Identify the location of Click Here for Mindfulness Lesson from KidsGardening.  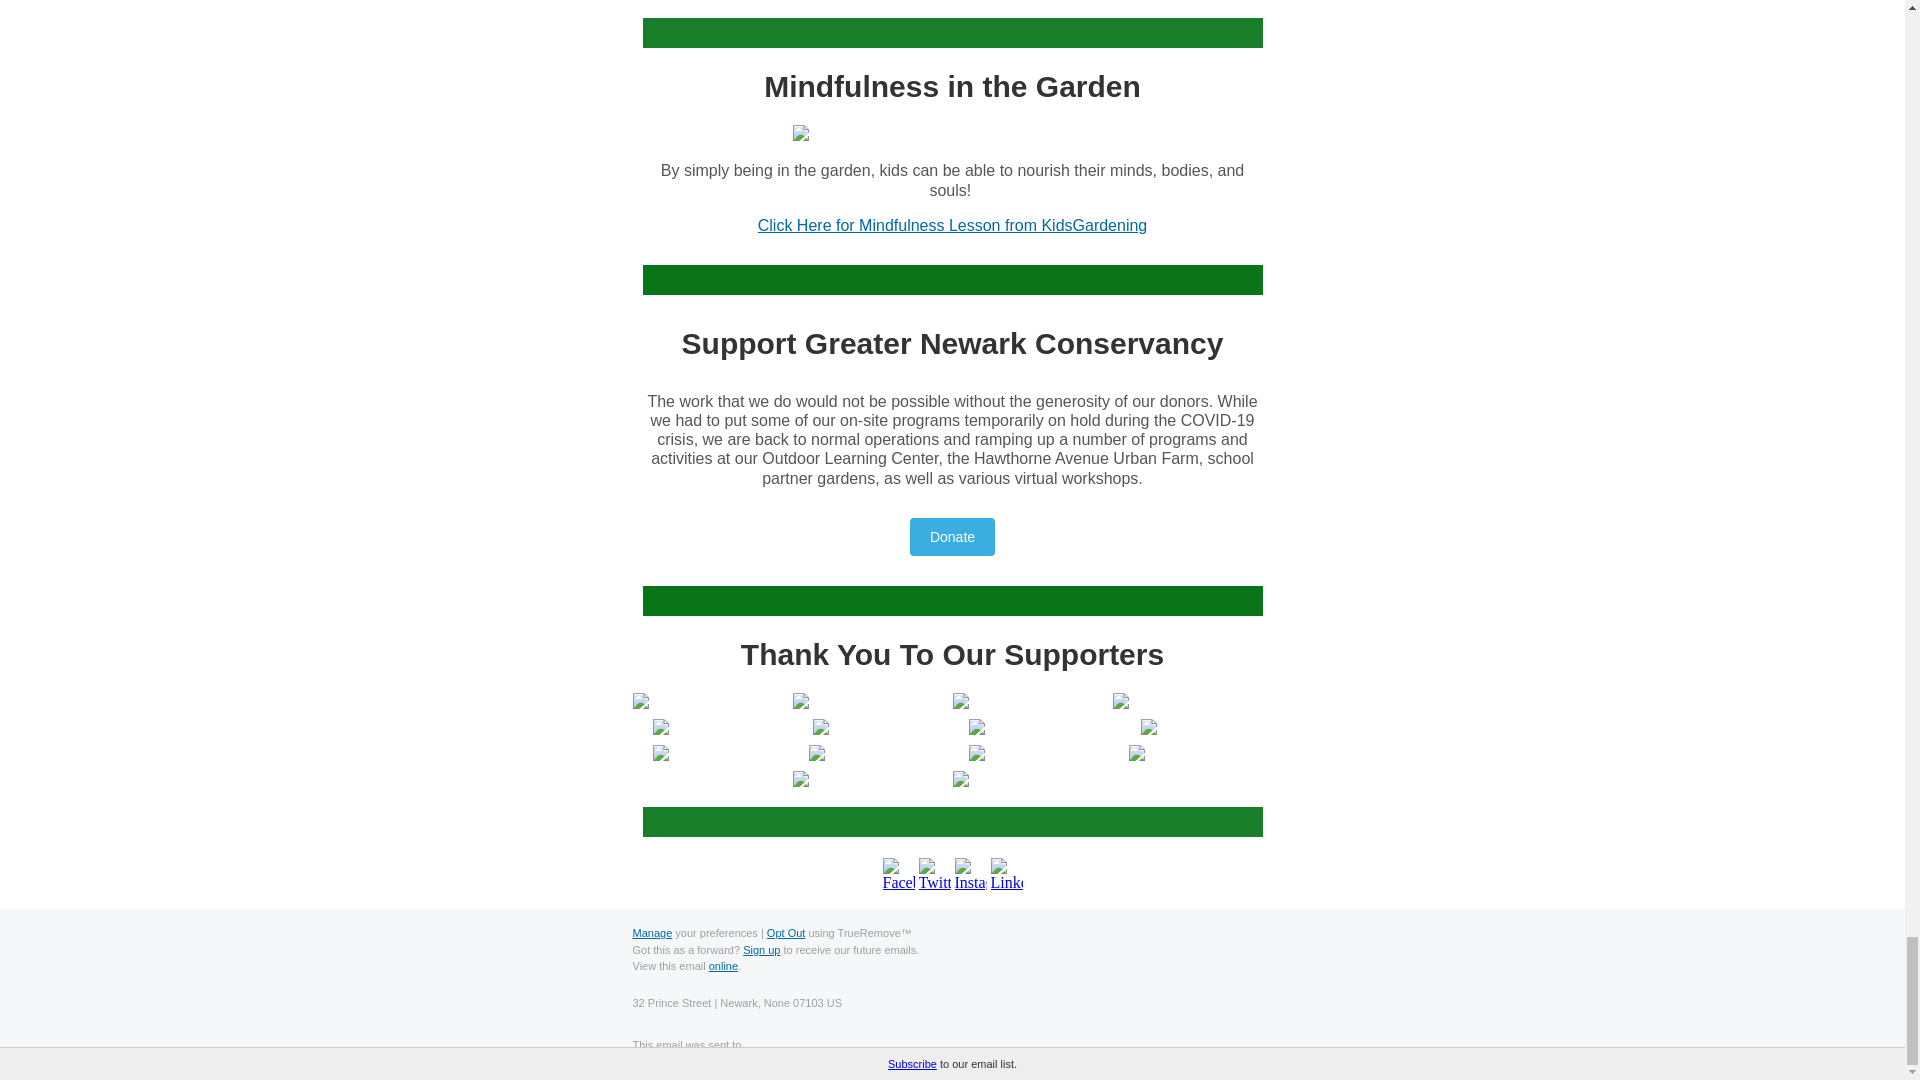
(953, 226).